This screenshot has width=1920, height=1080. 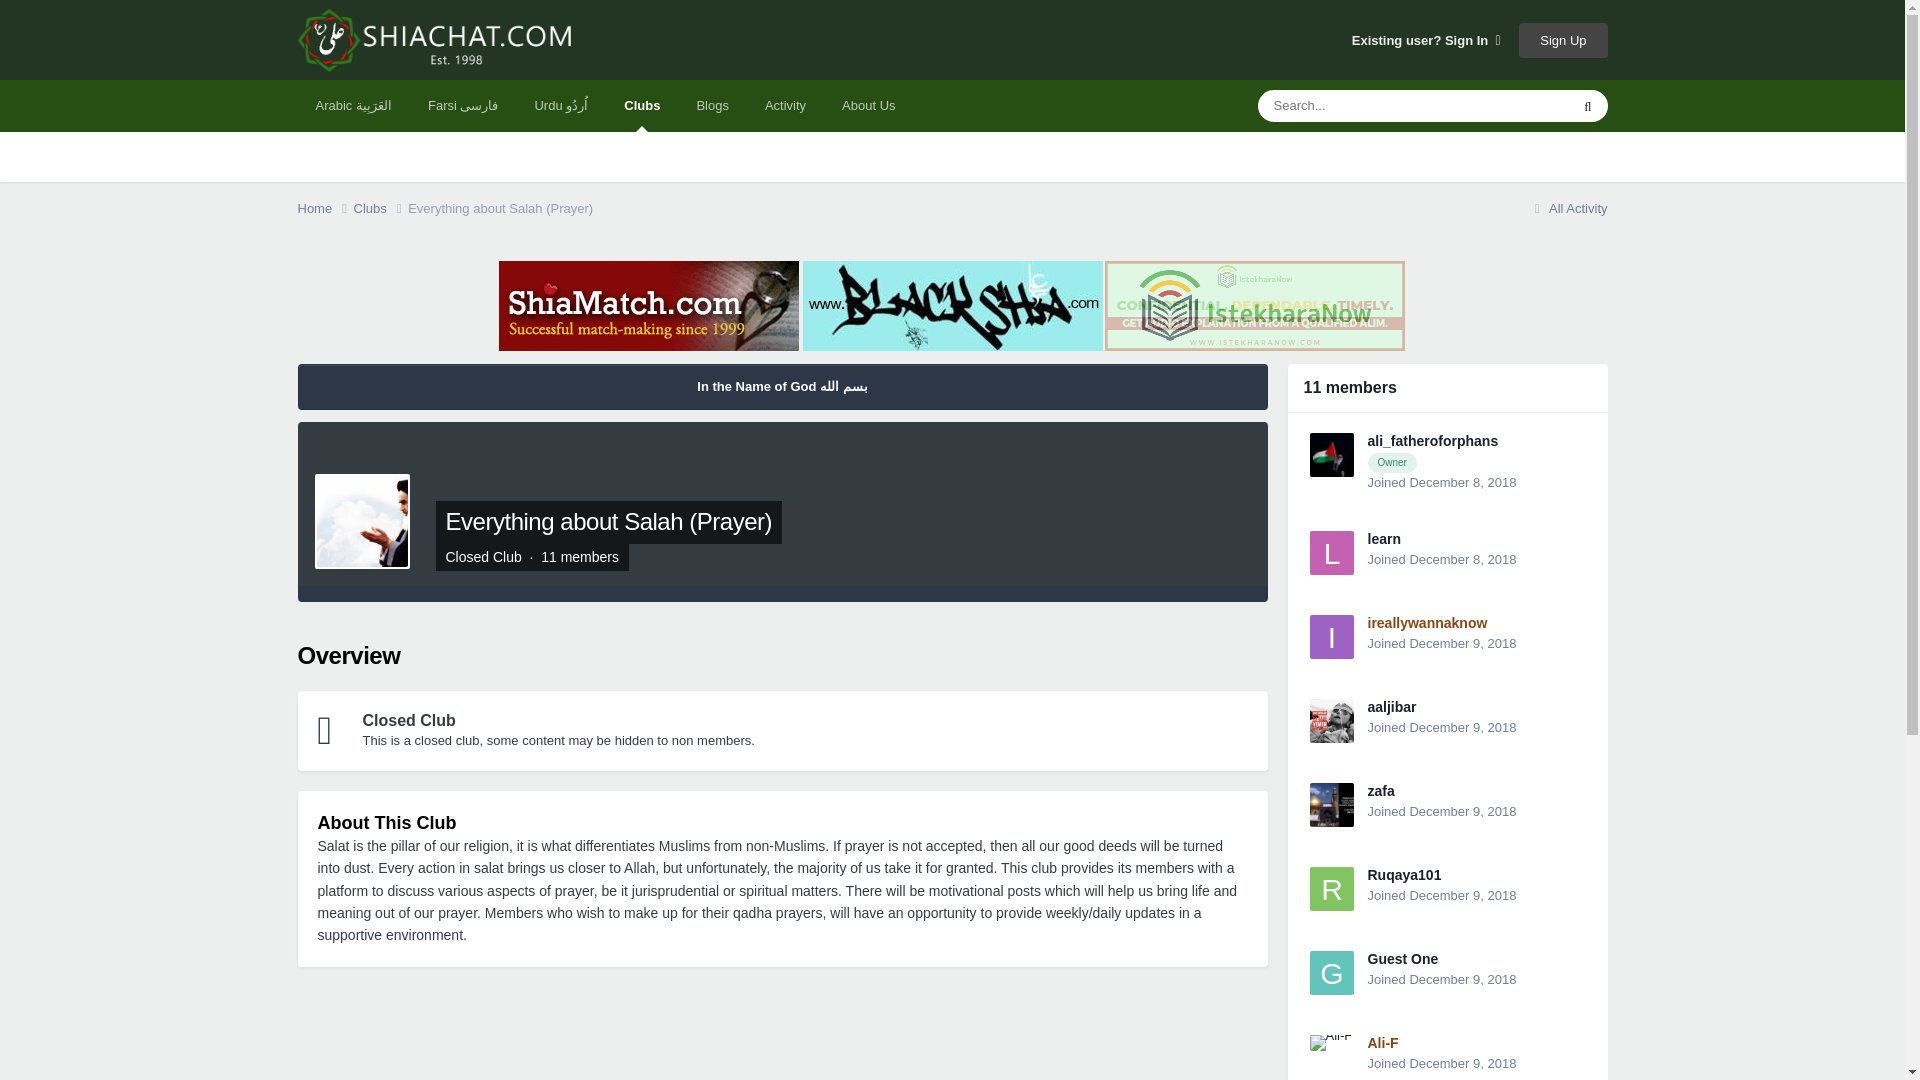 What do you see at coordinates (1331, 636) in the screenshot?
I see `Go to ireallywannaknow's profile` at bounding box center [1331, 636].